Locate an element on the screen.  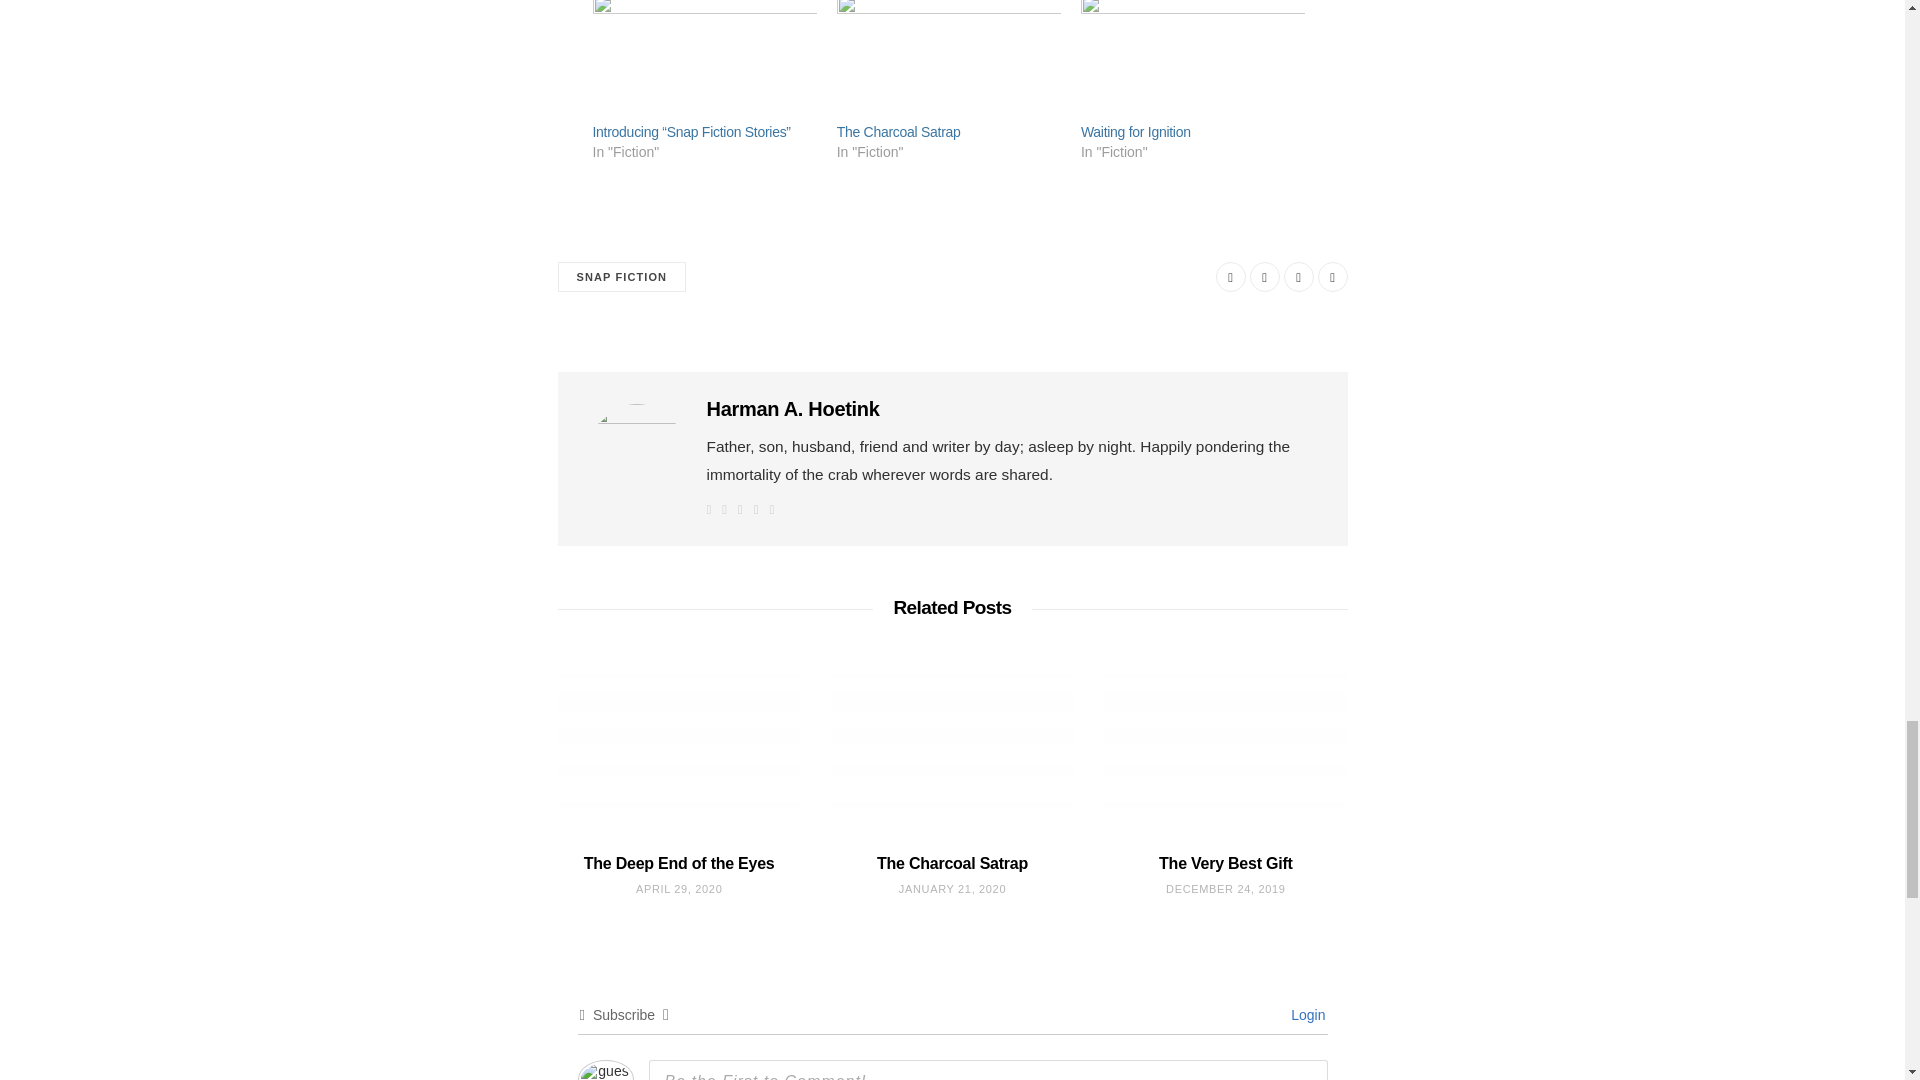
Facebook is located at coordinates (724, 510).